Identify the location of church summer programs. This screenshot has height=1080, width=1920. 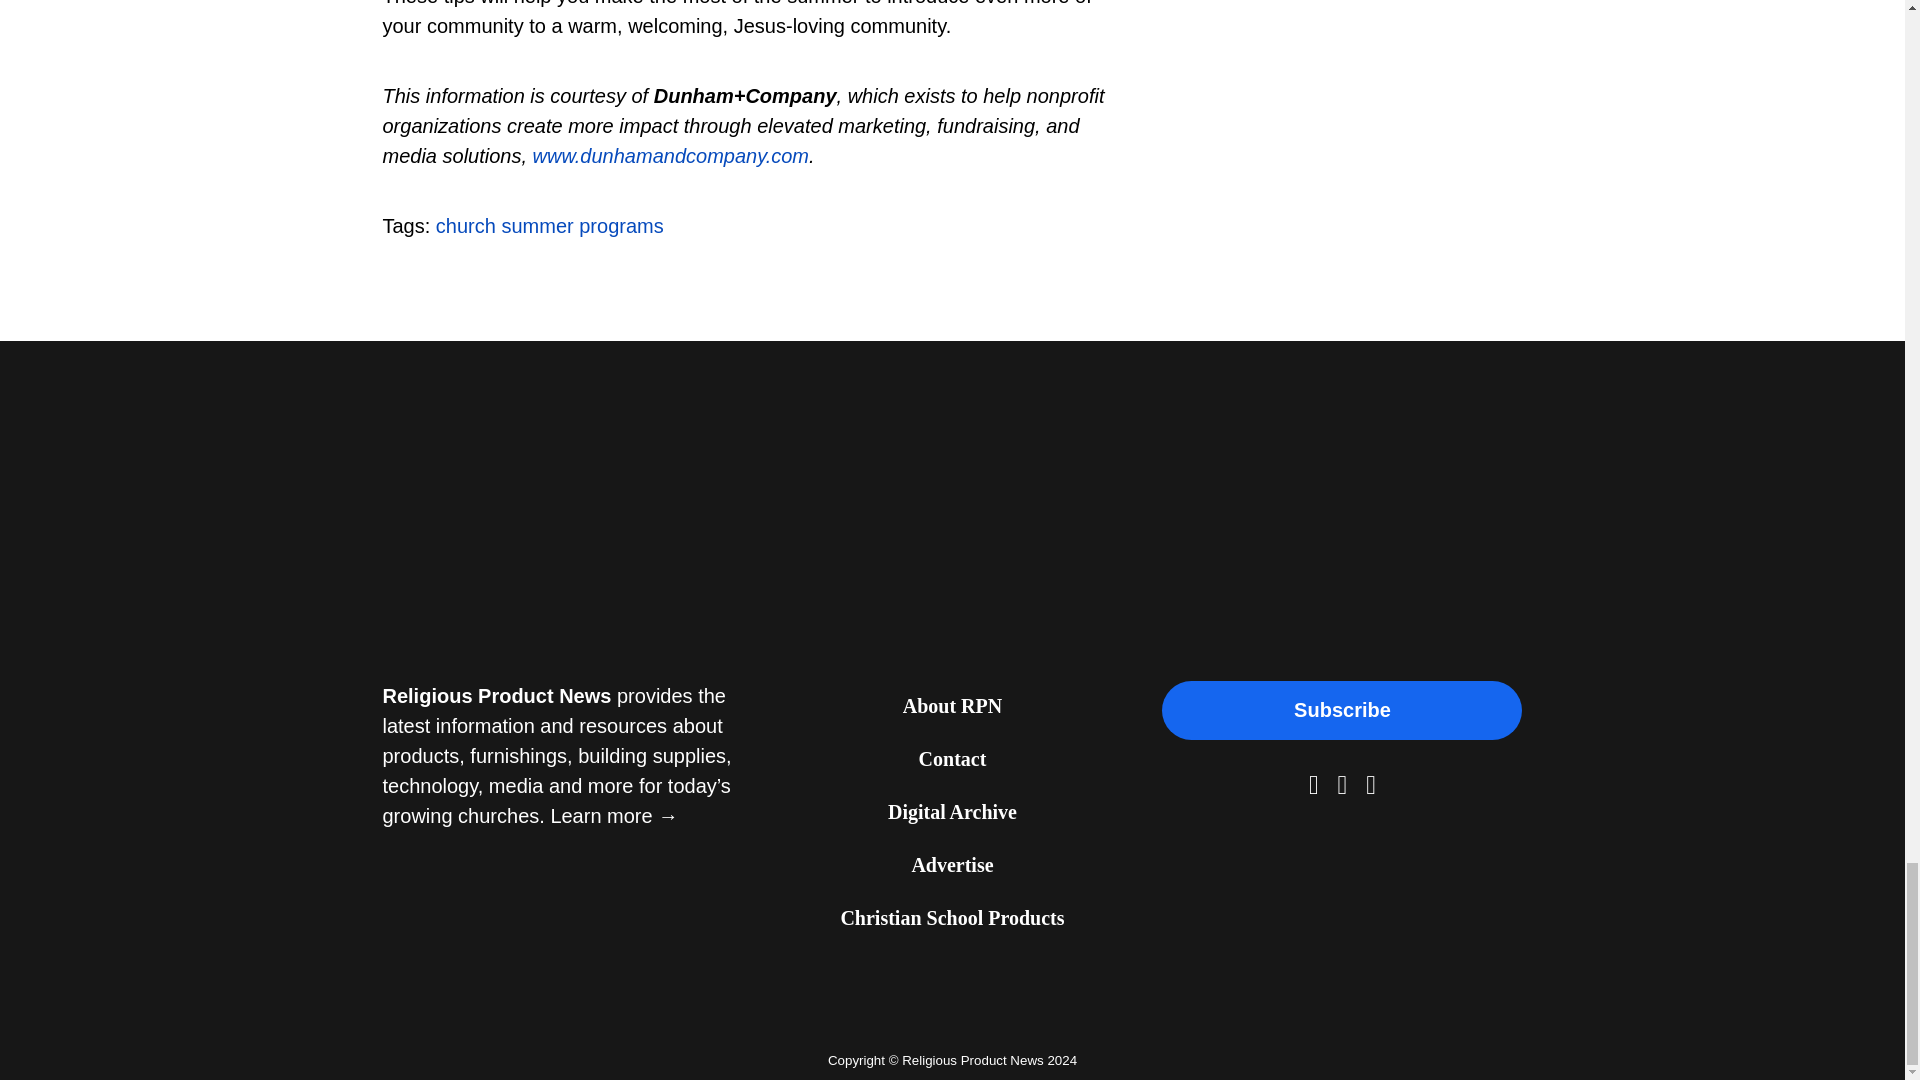
(550, 225).